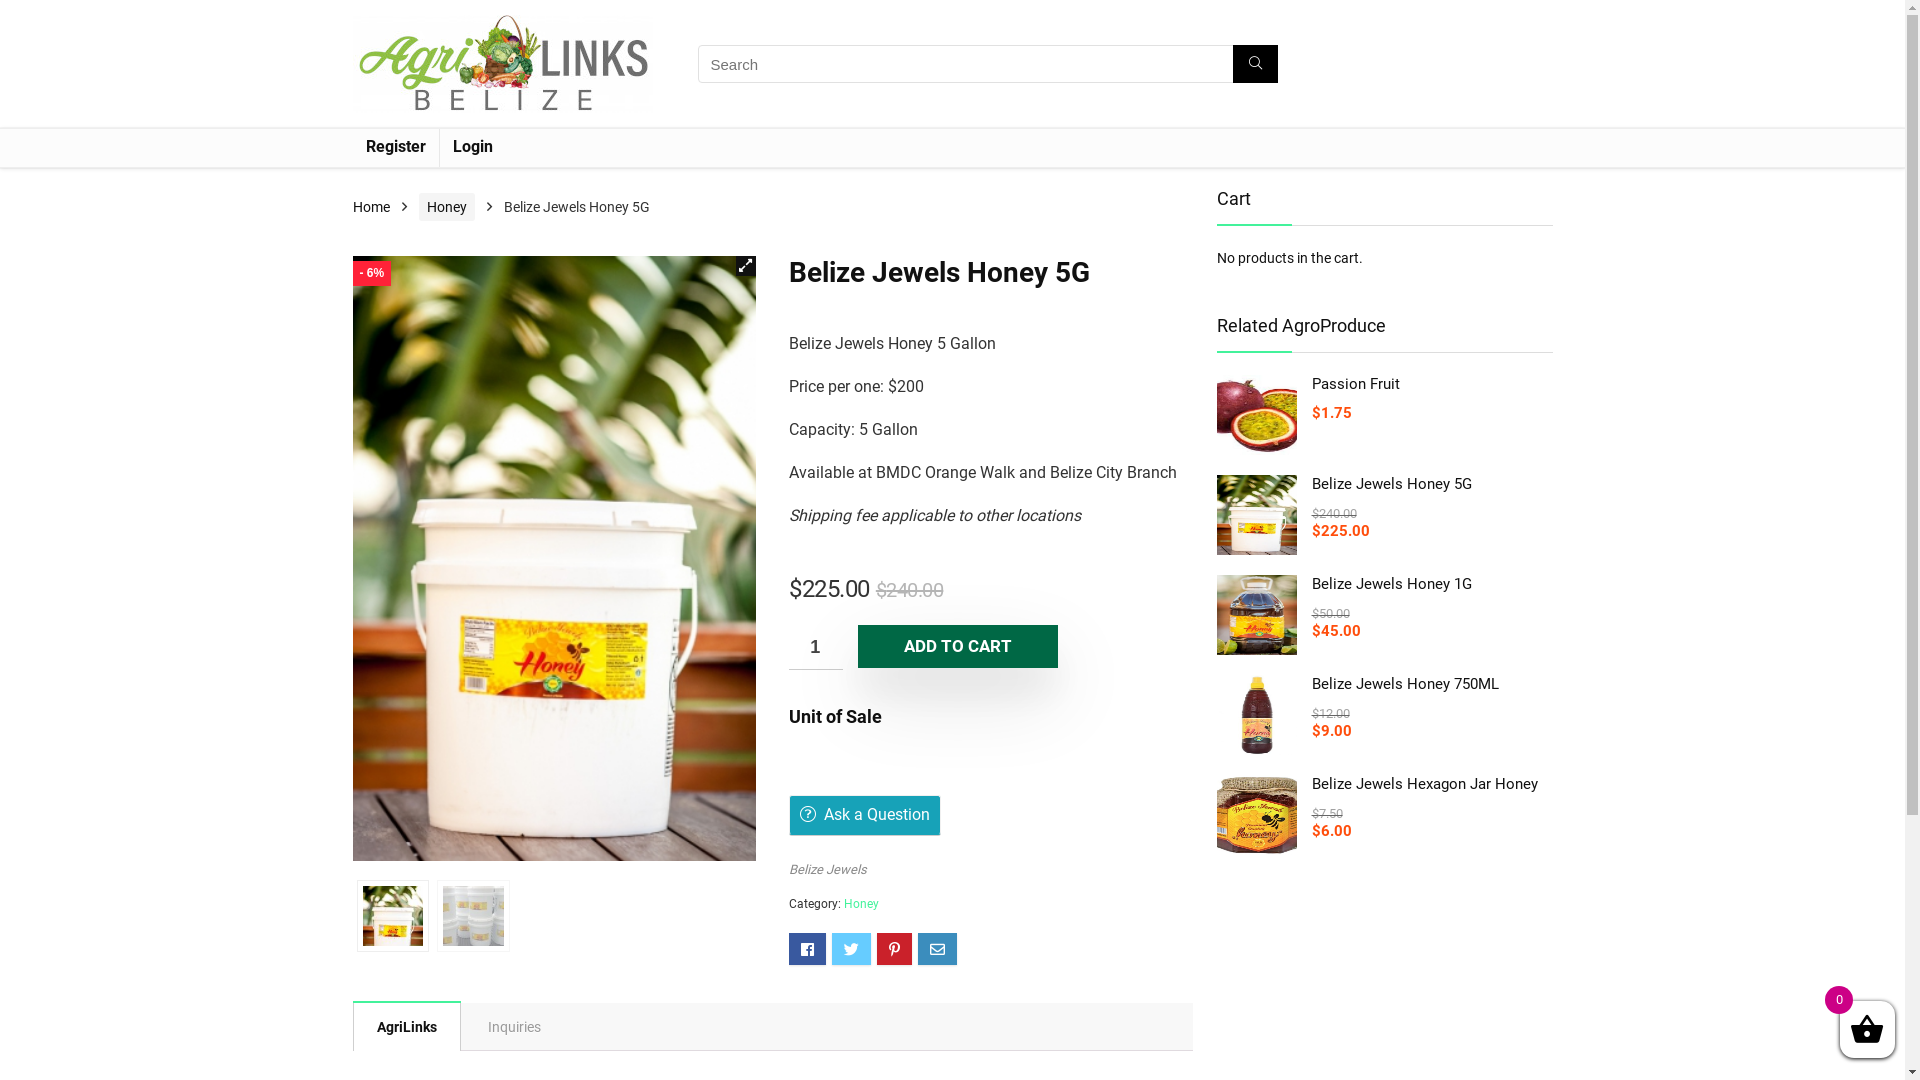 The height and width of the screenshot is (1080, 1920). I want to click on Honey, so click(446, 207).